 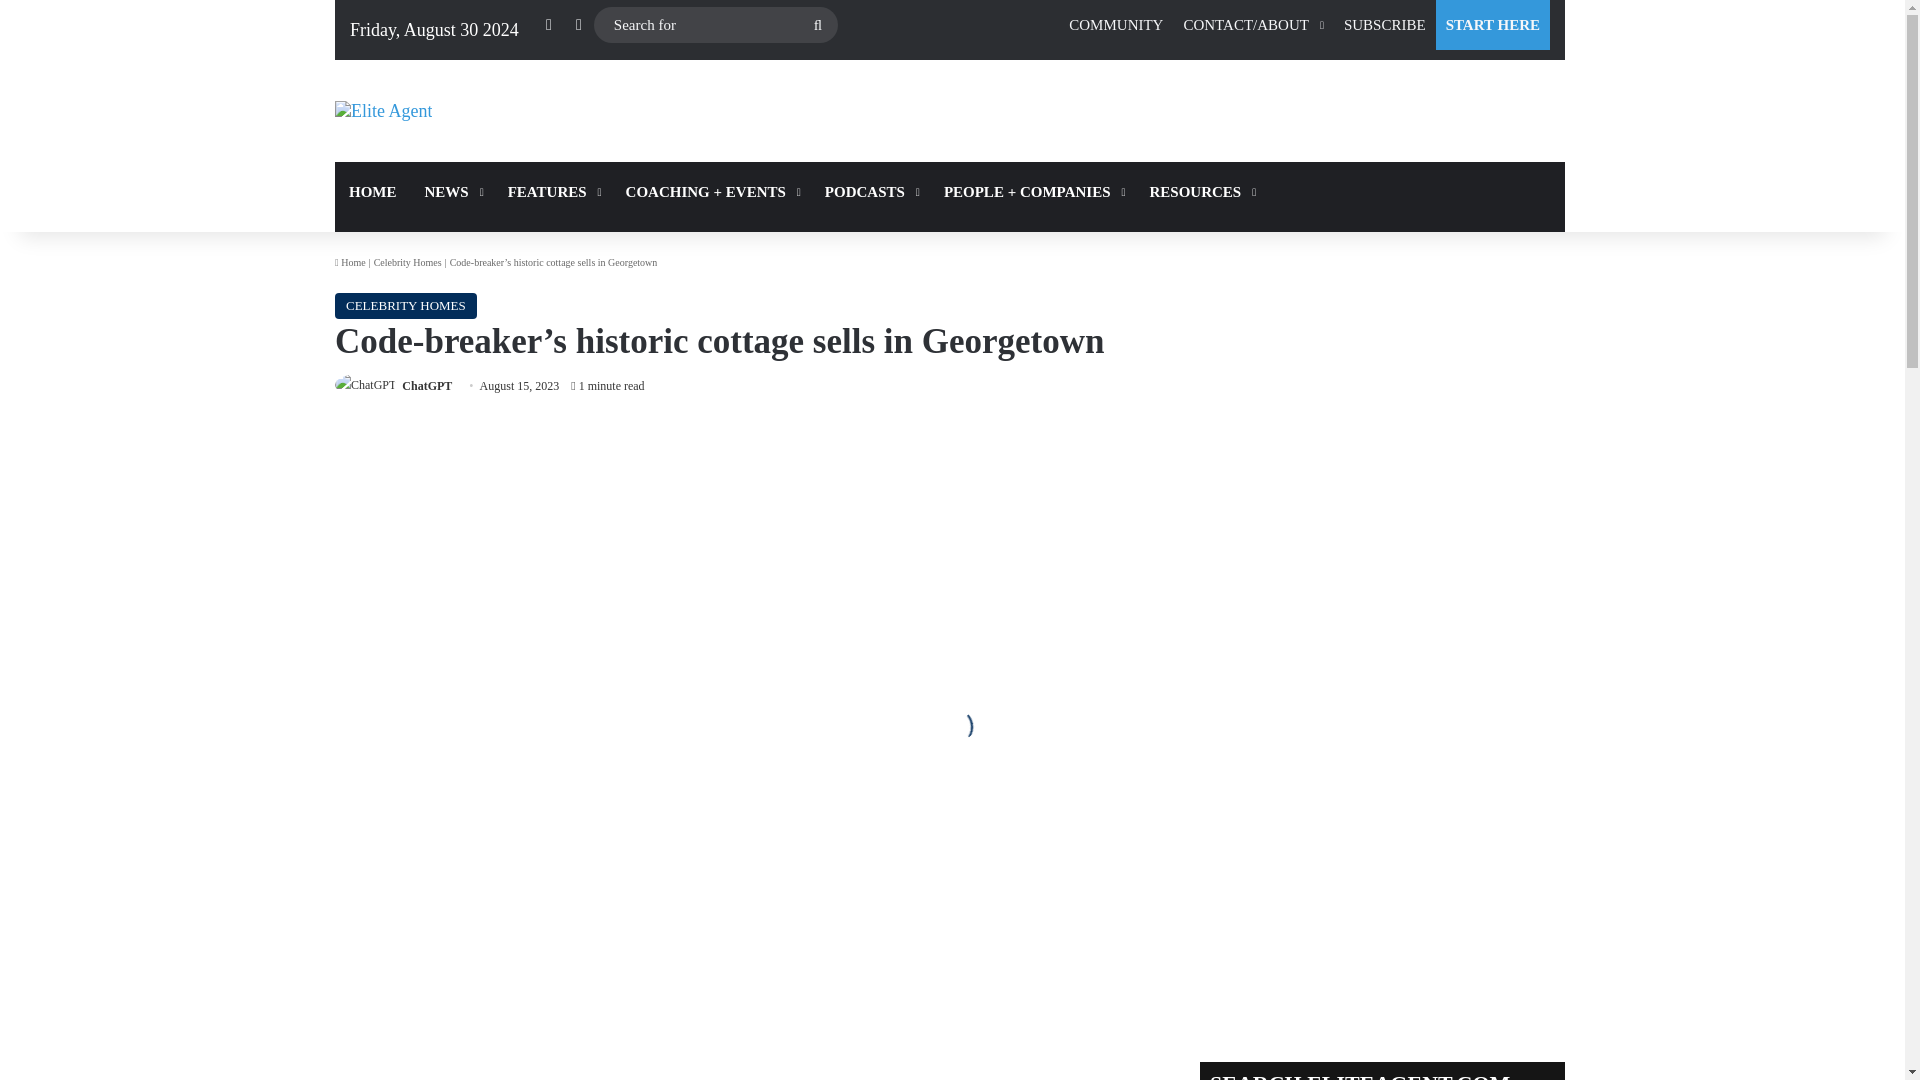 What do you see at coordinates (372, 192) in the screenshot?
I see `HOME` at bounding box center [372, 192].